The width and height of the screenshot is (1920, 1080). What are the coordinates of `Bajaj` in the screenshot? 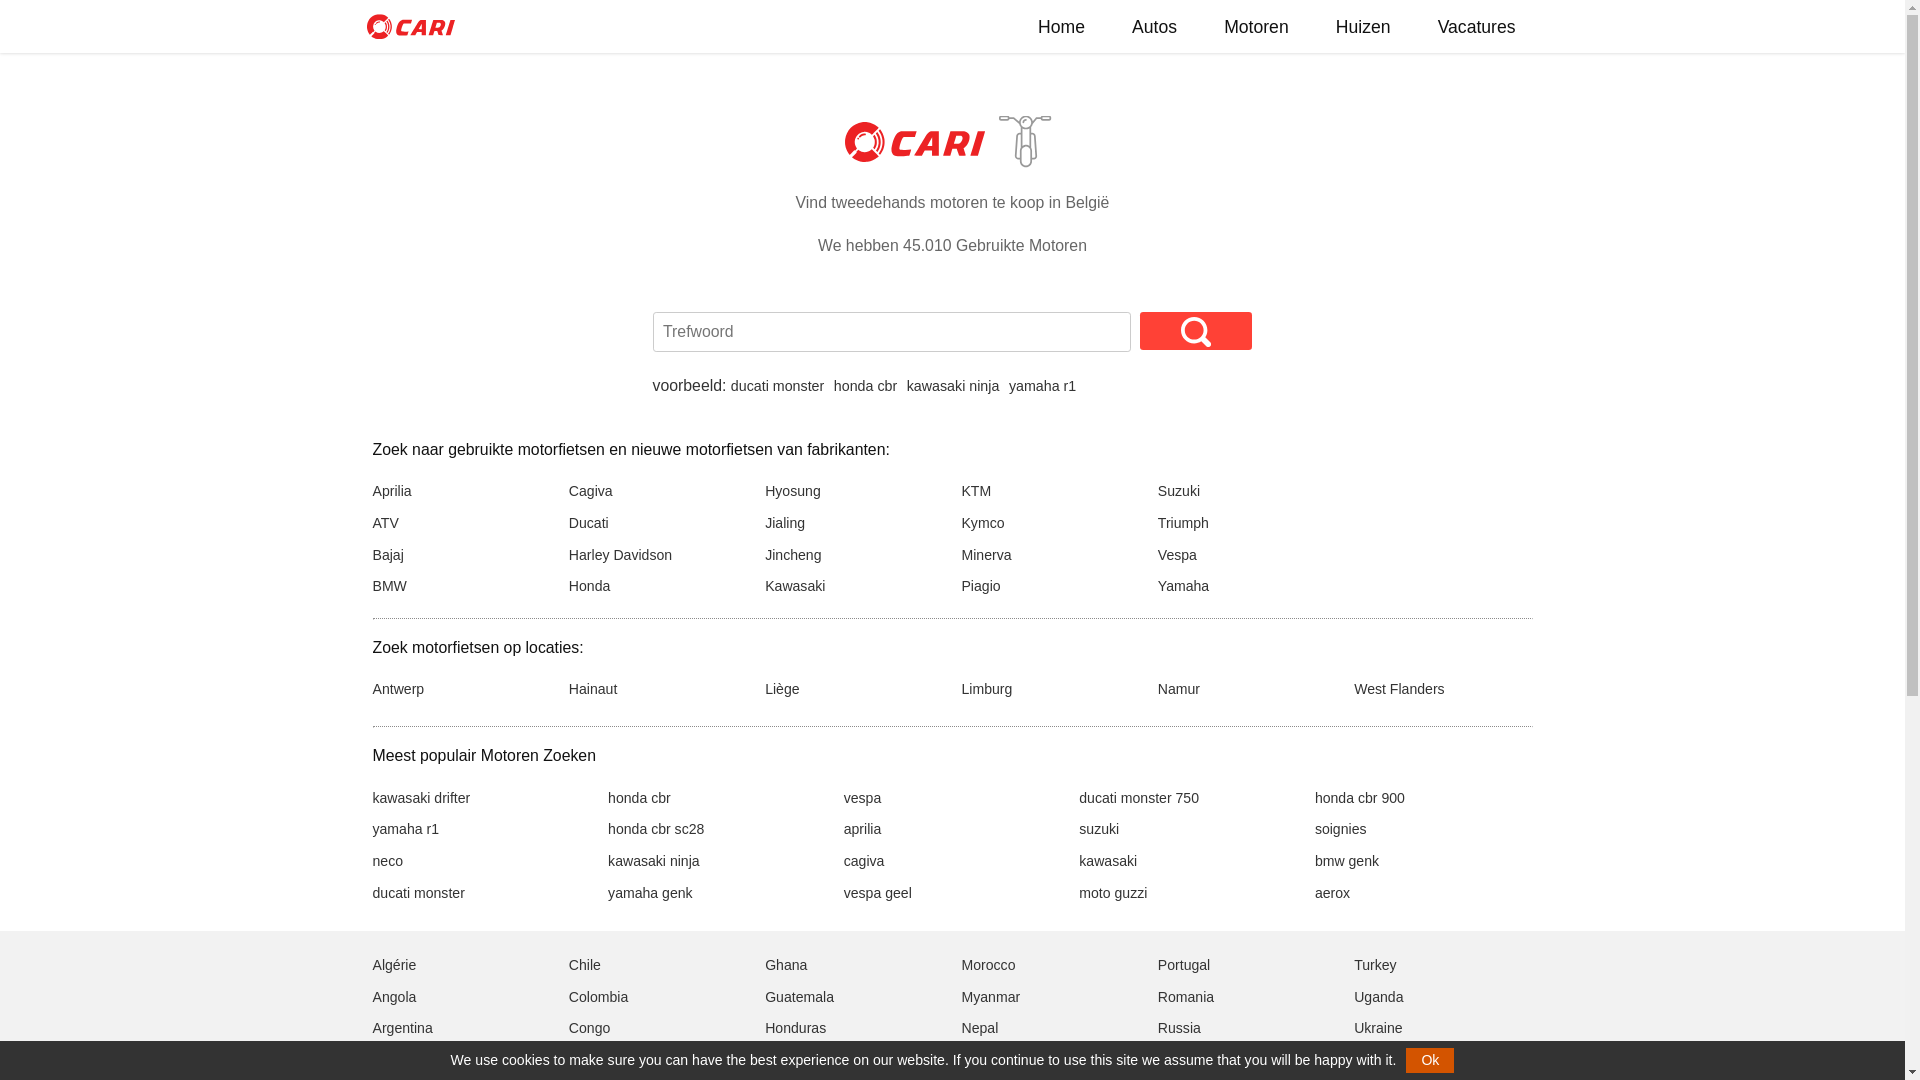 It's located at (388, 555).